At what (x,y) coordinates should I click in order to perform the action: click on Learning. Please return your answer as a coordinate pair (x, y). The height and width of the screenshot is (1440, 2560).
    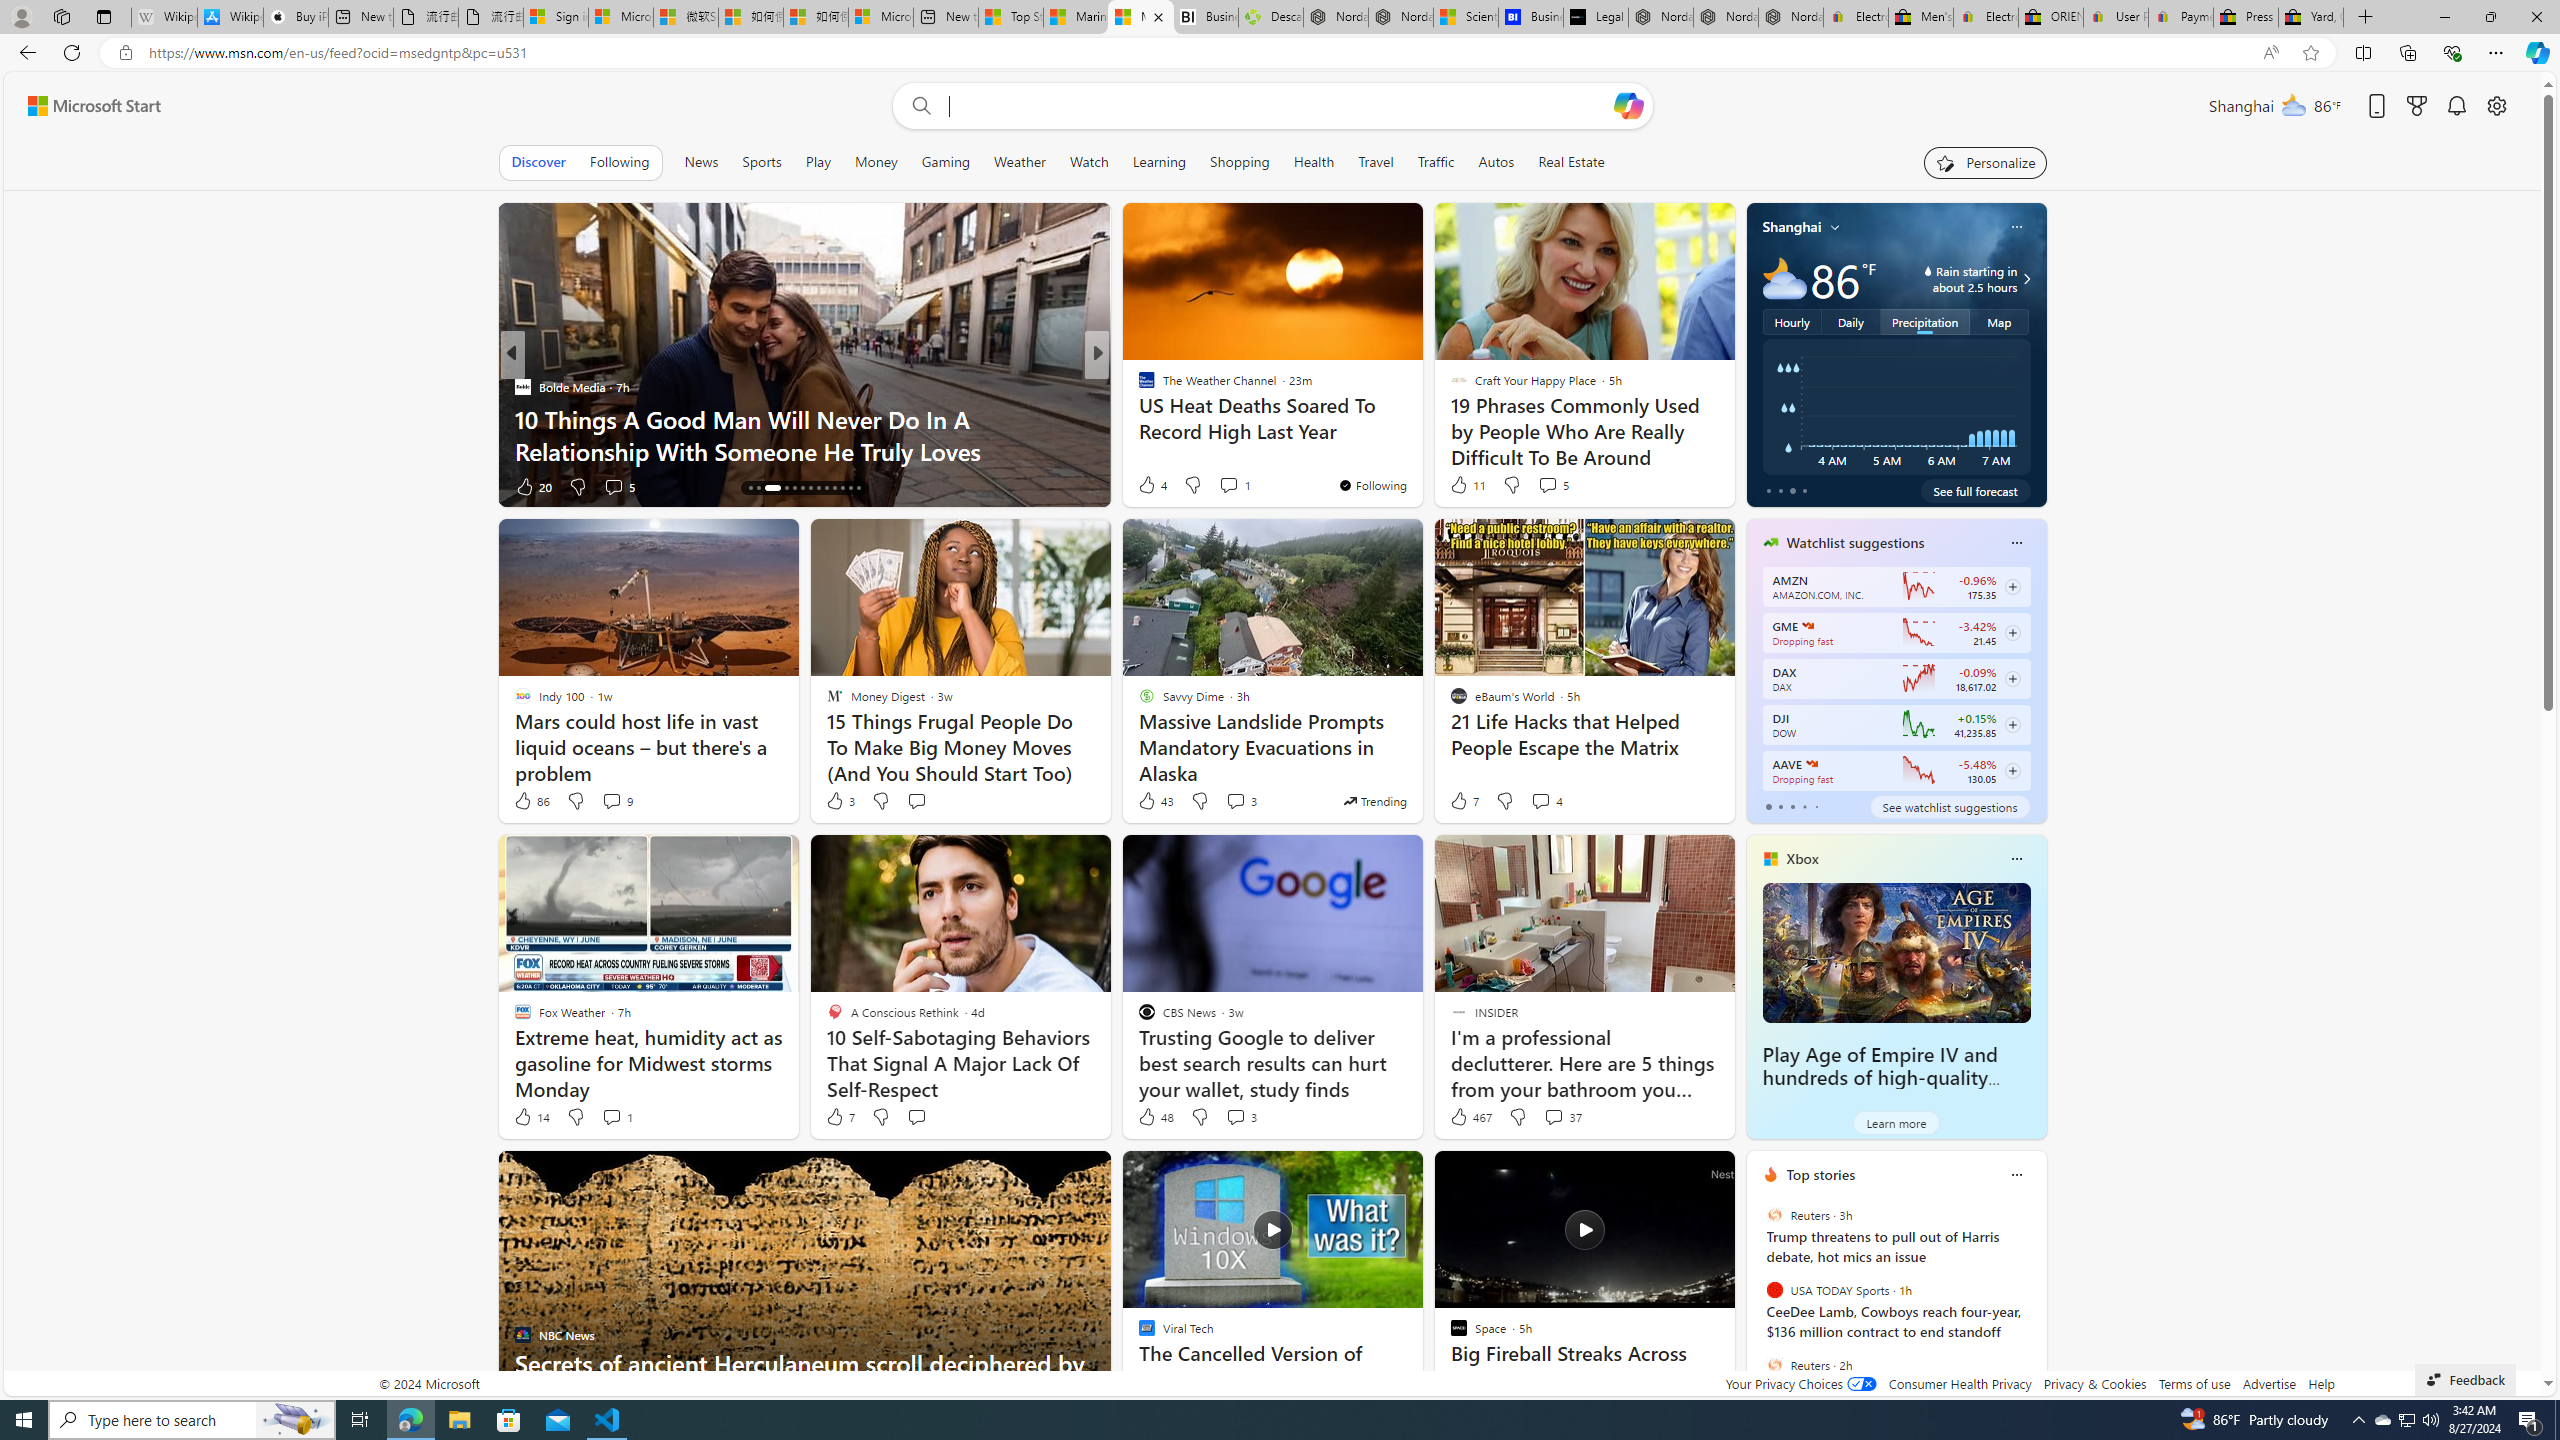
    Looking at the image, I should click on (1160, 162).